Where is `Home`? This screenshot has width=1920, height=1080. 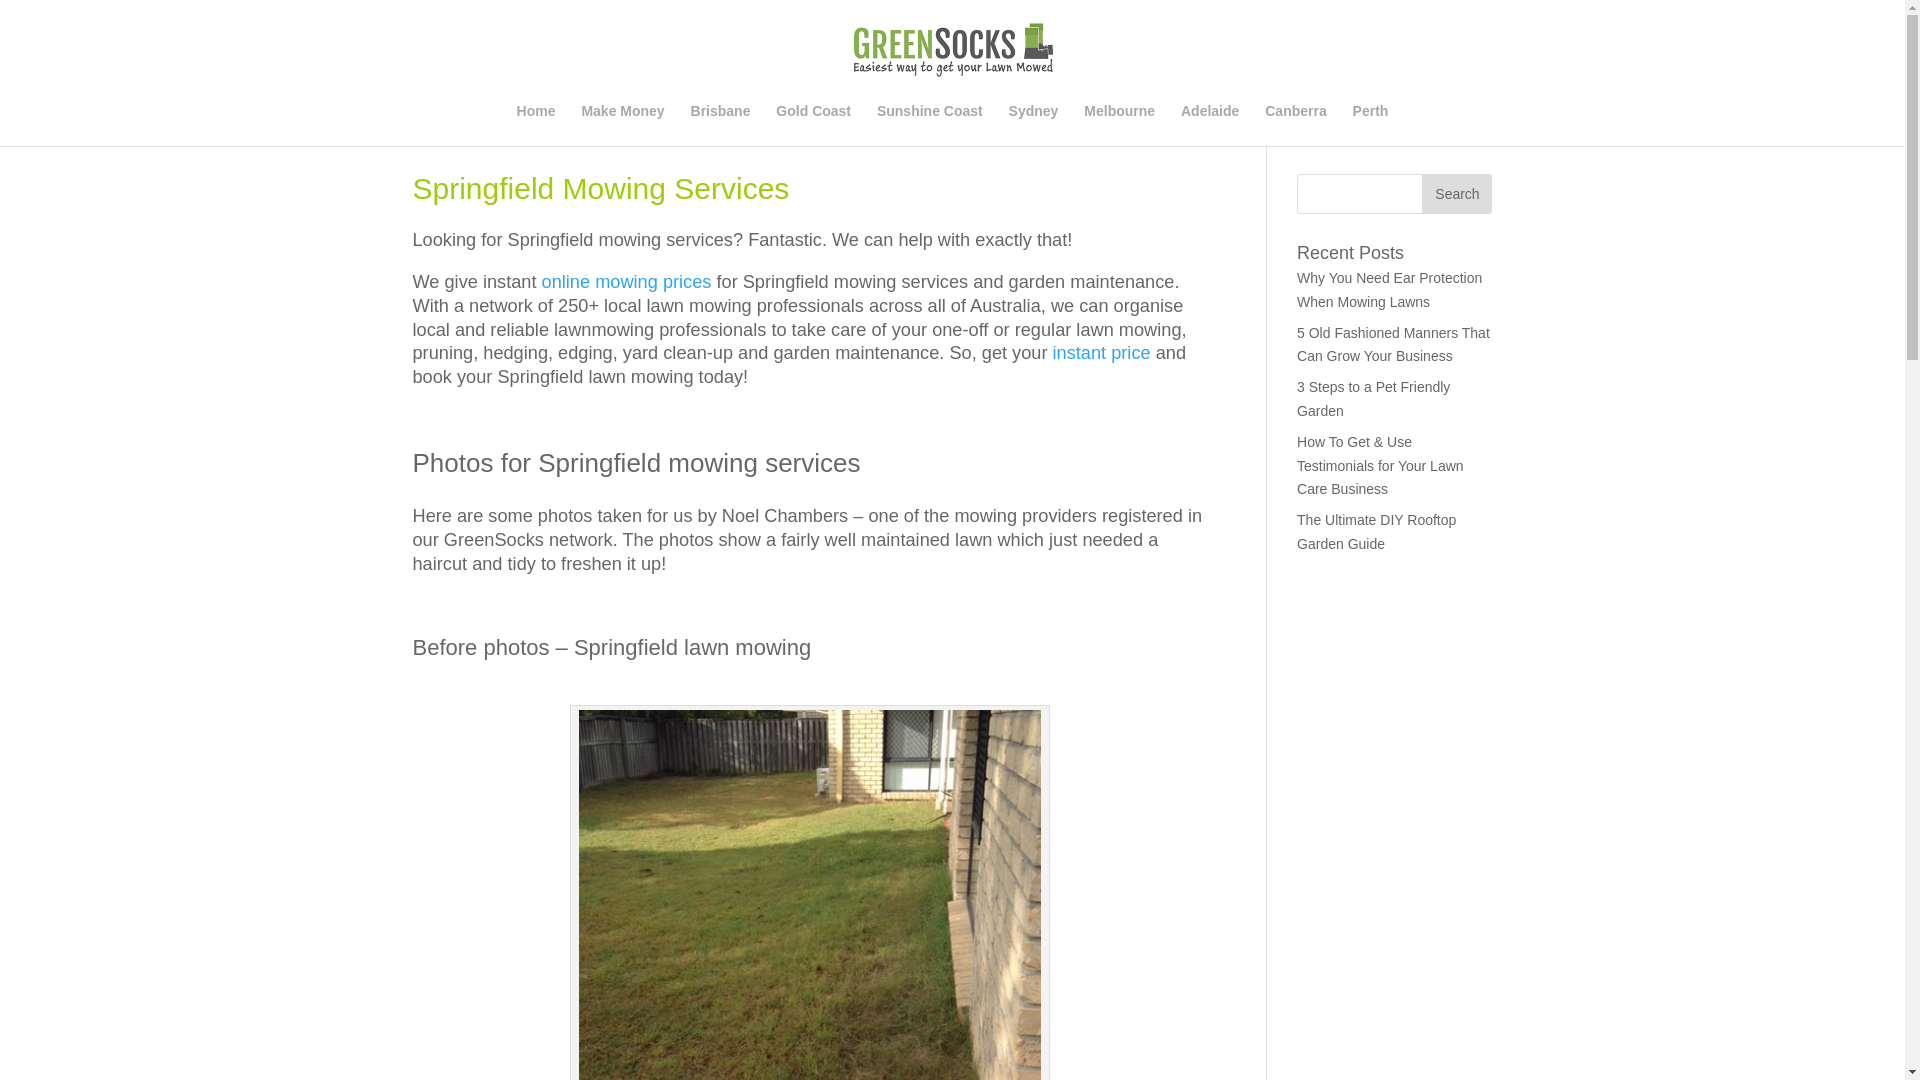 Home is located at coordinates (536, 125).